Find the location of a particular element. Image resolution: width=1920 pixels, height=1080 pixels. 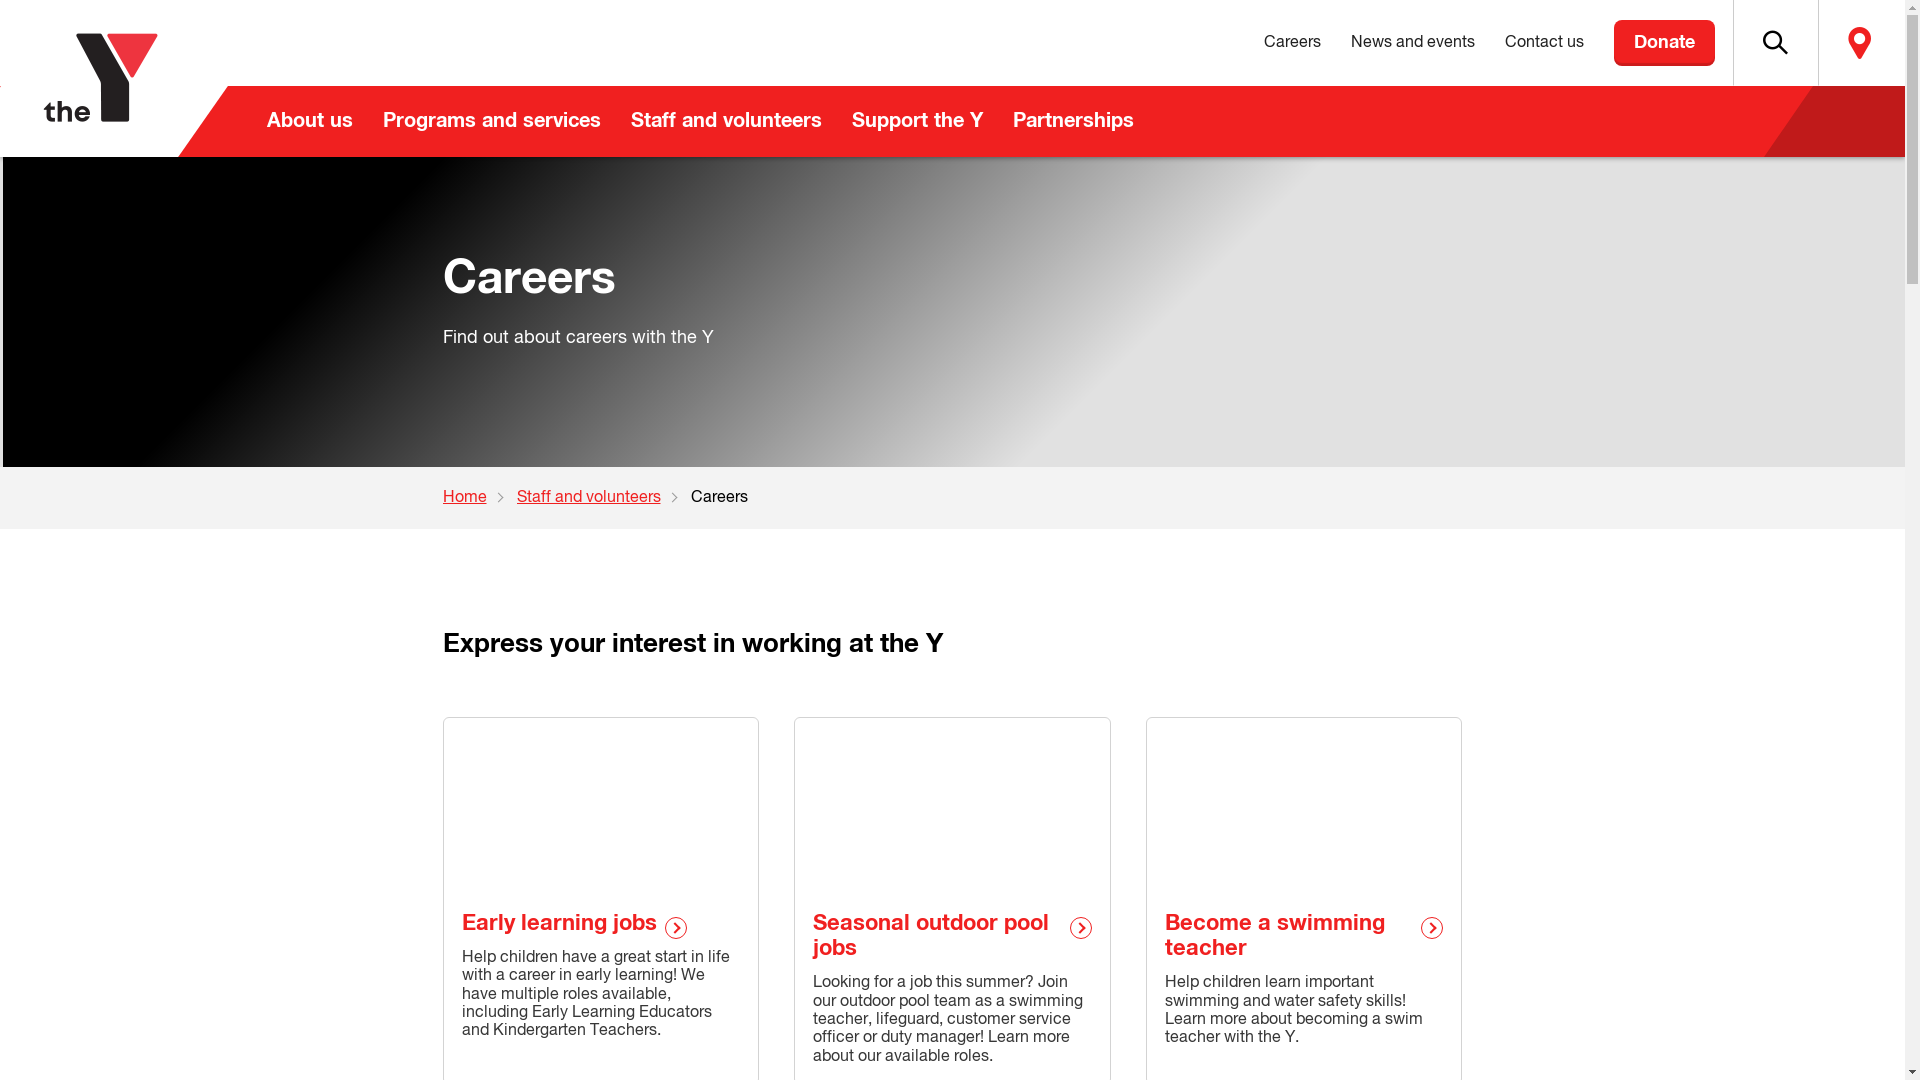

Home is located at coordinates (479, 498).